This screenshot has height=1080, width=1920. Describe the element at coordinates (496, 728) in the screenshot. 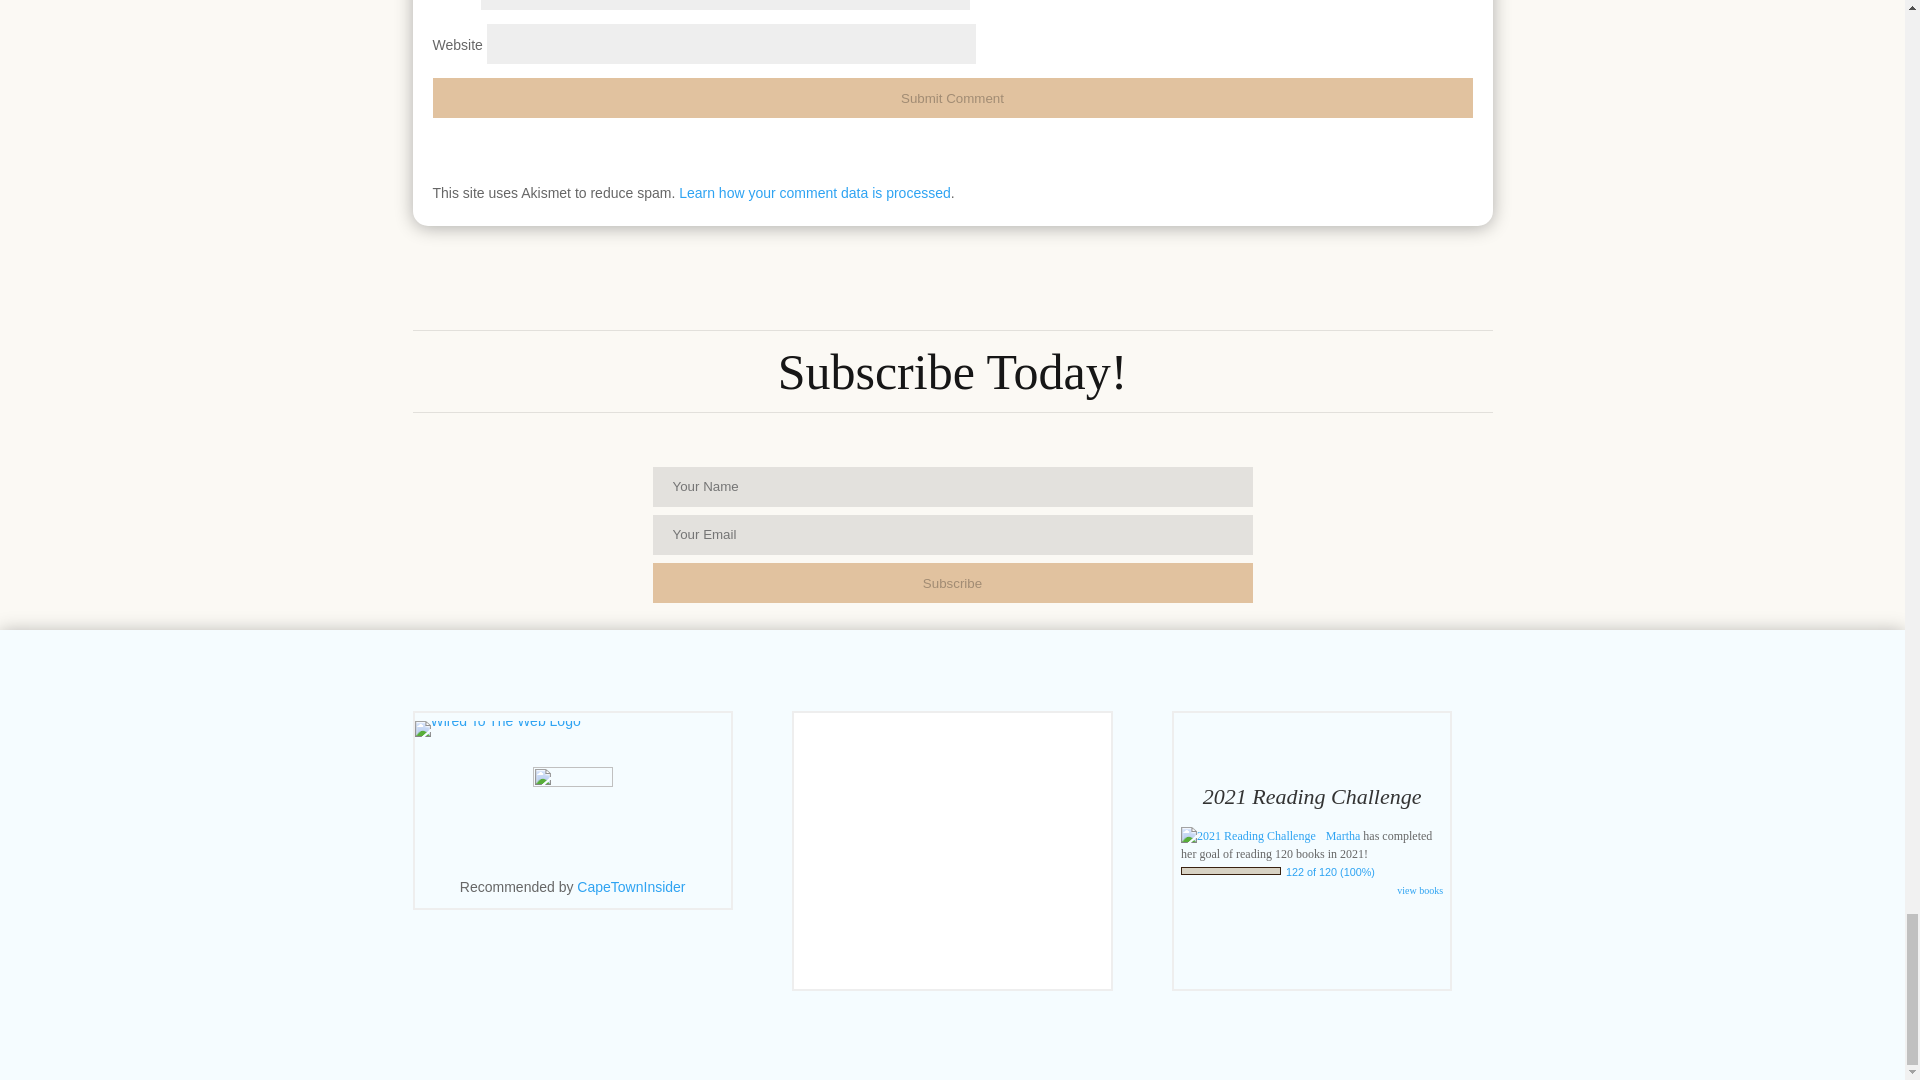

I see `Wired To The Web Logo` at that location.